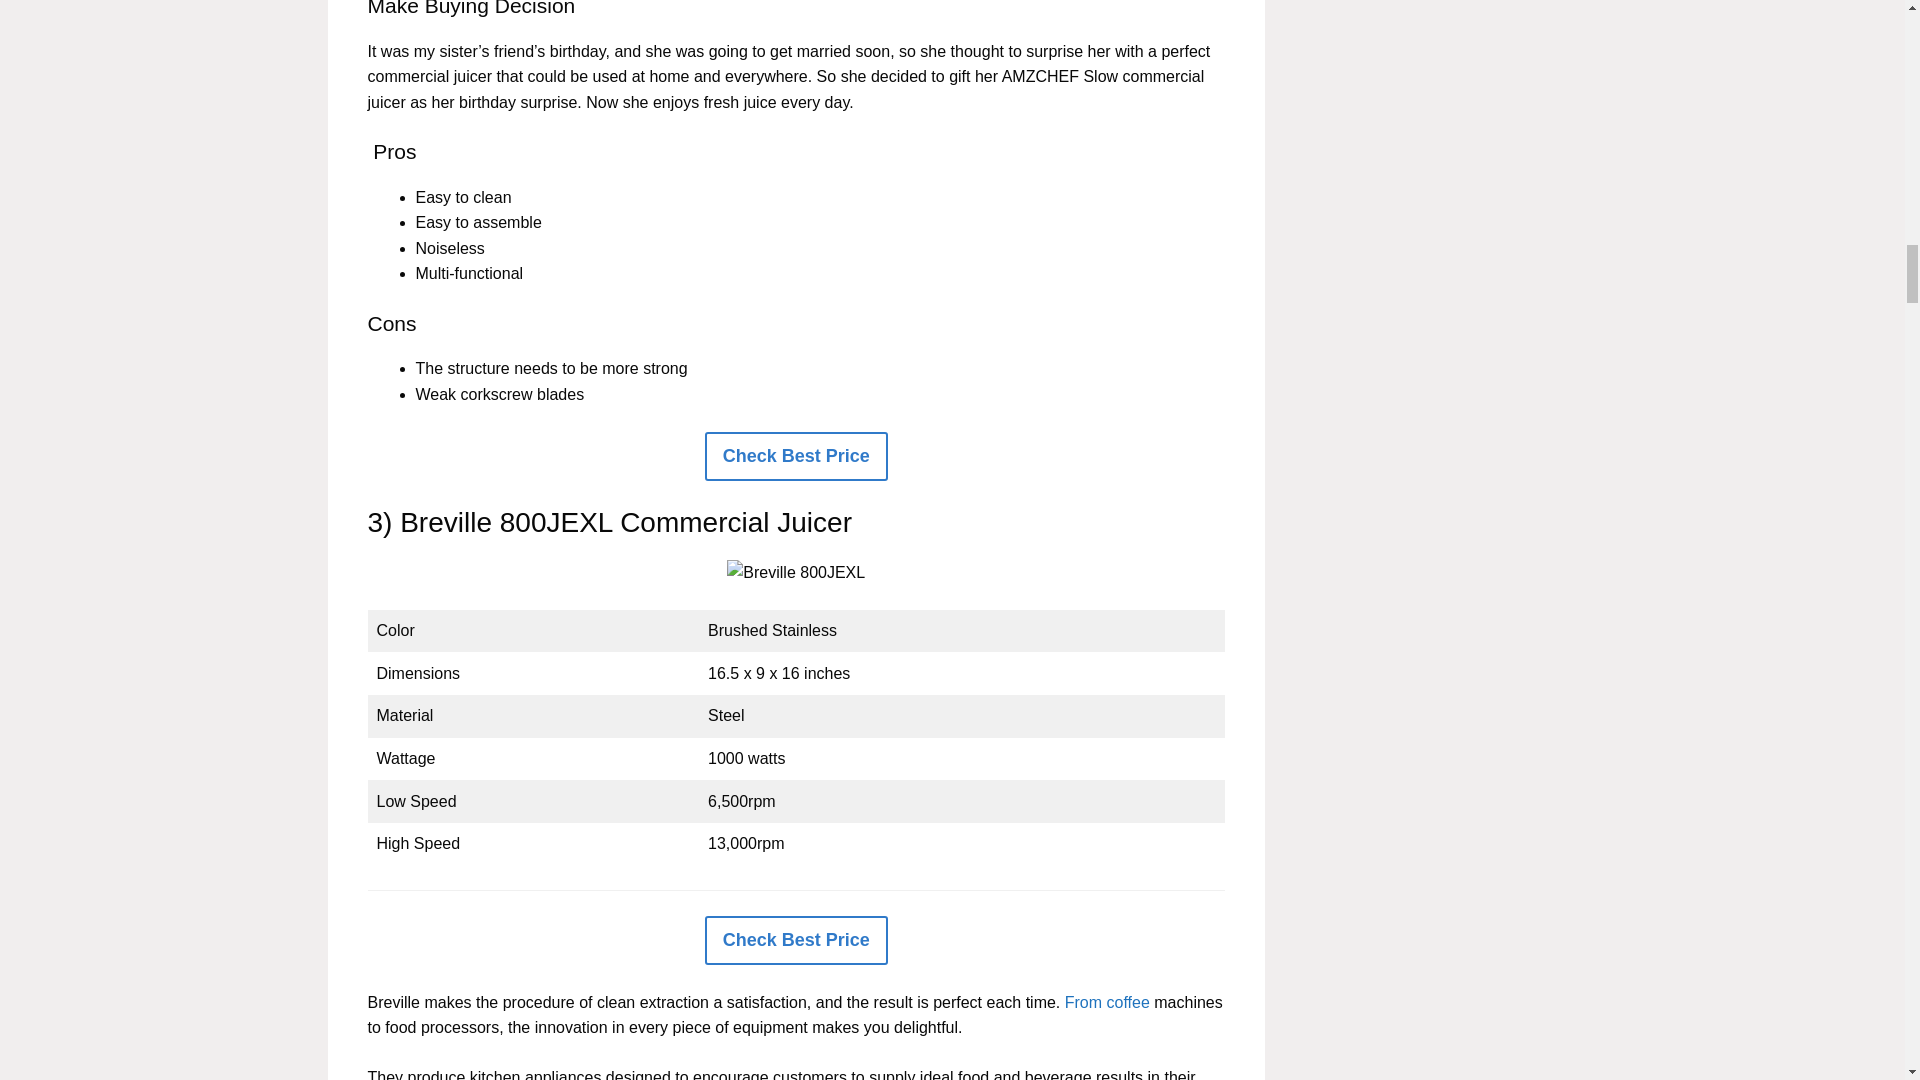 The image size is (1920, 1080). Describe the element at coordinates (1108, 1002) in the screenshot. I see `From coffee` at that location.